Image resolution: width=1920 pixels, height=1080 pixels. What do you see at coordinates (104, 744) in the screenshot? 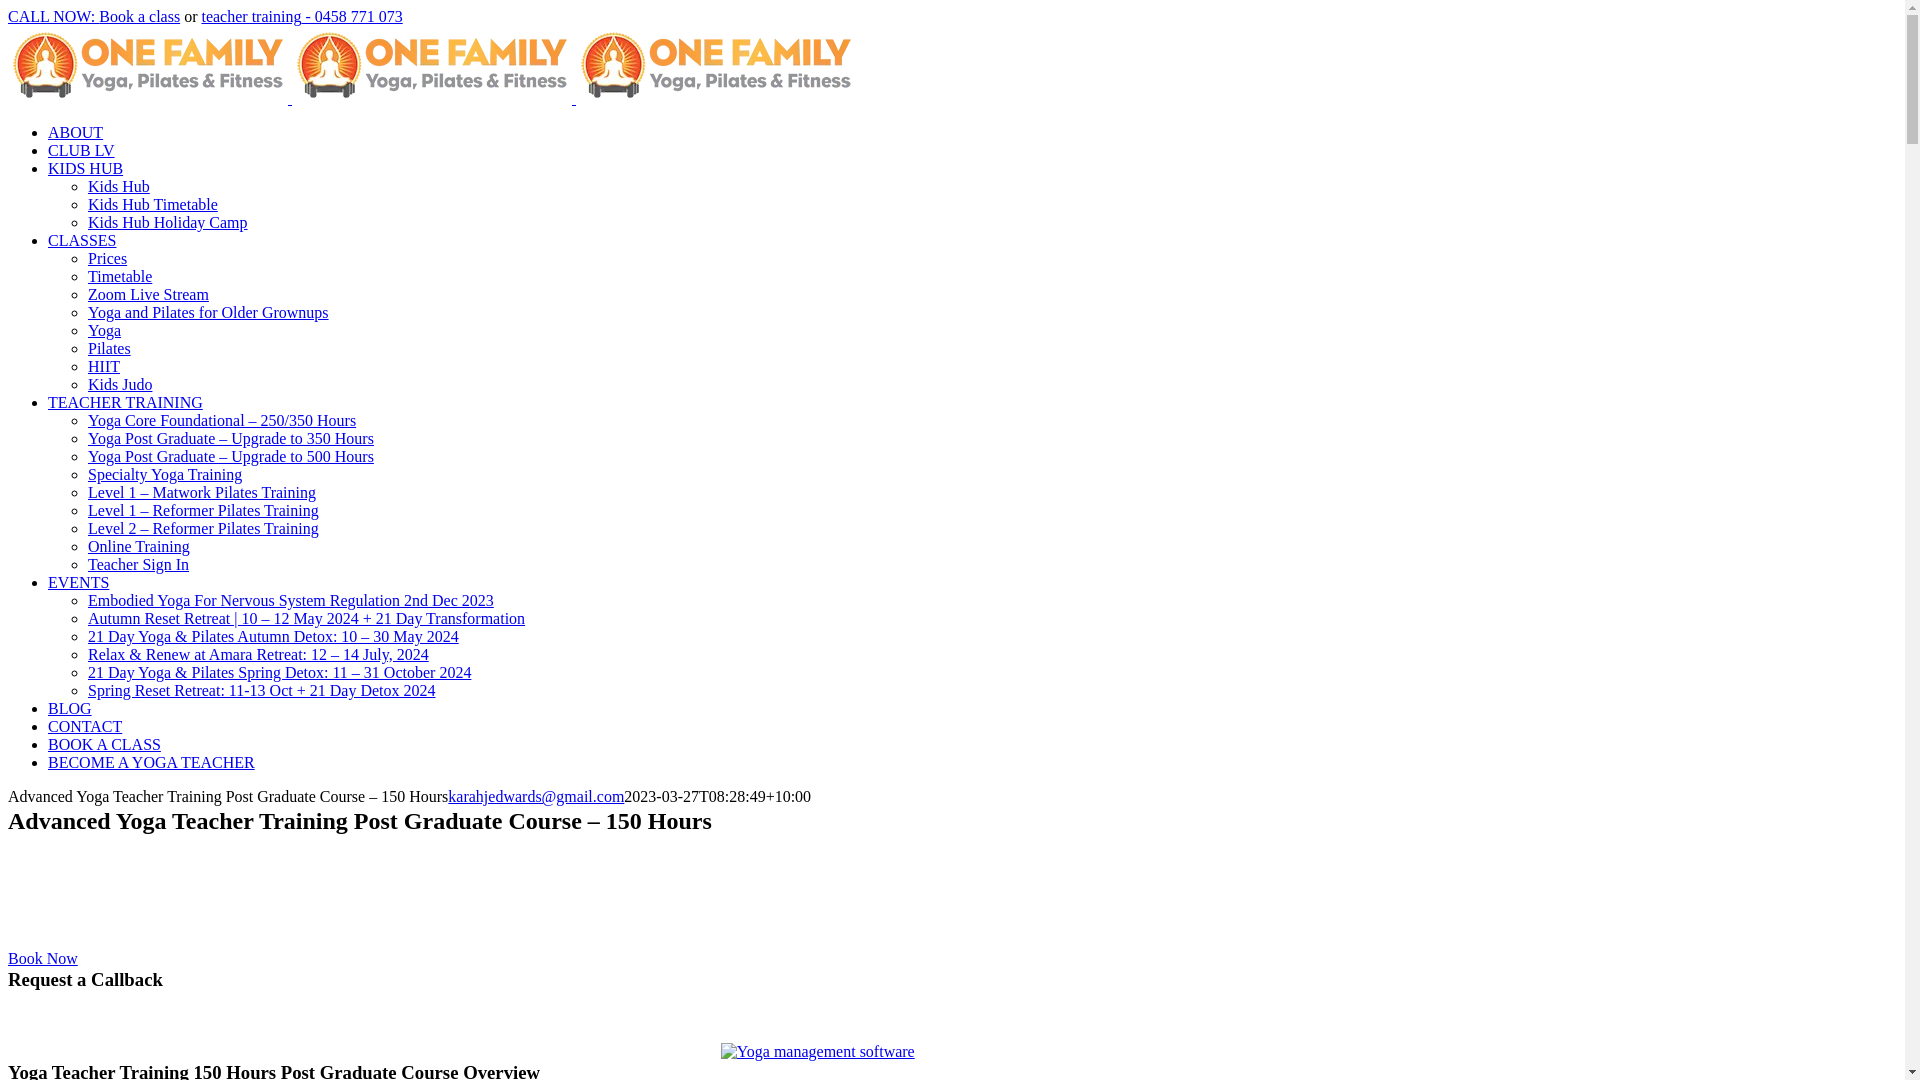
I see `BOOK A CLASS` at bounding box center [104, 744].